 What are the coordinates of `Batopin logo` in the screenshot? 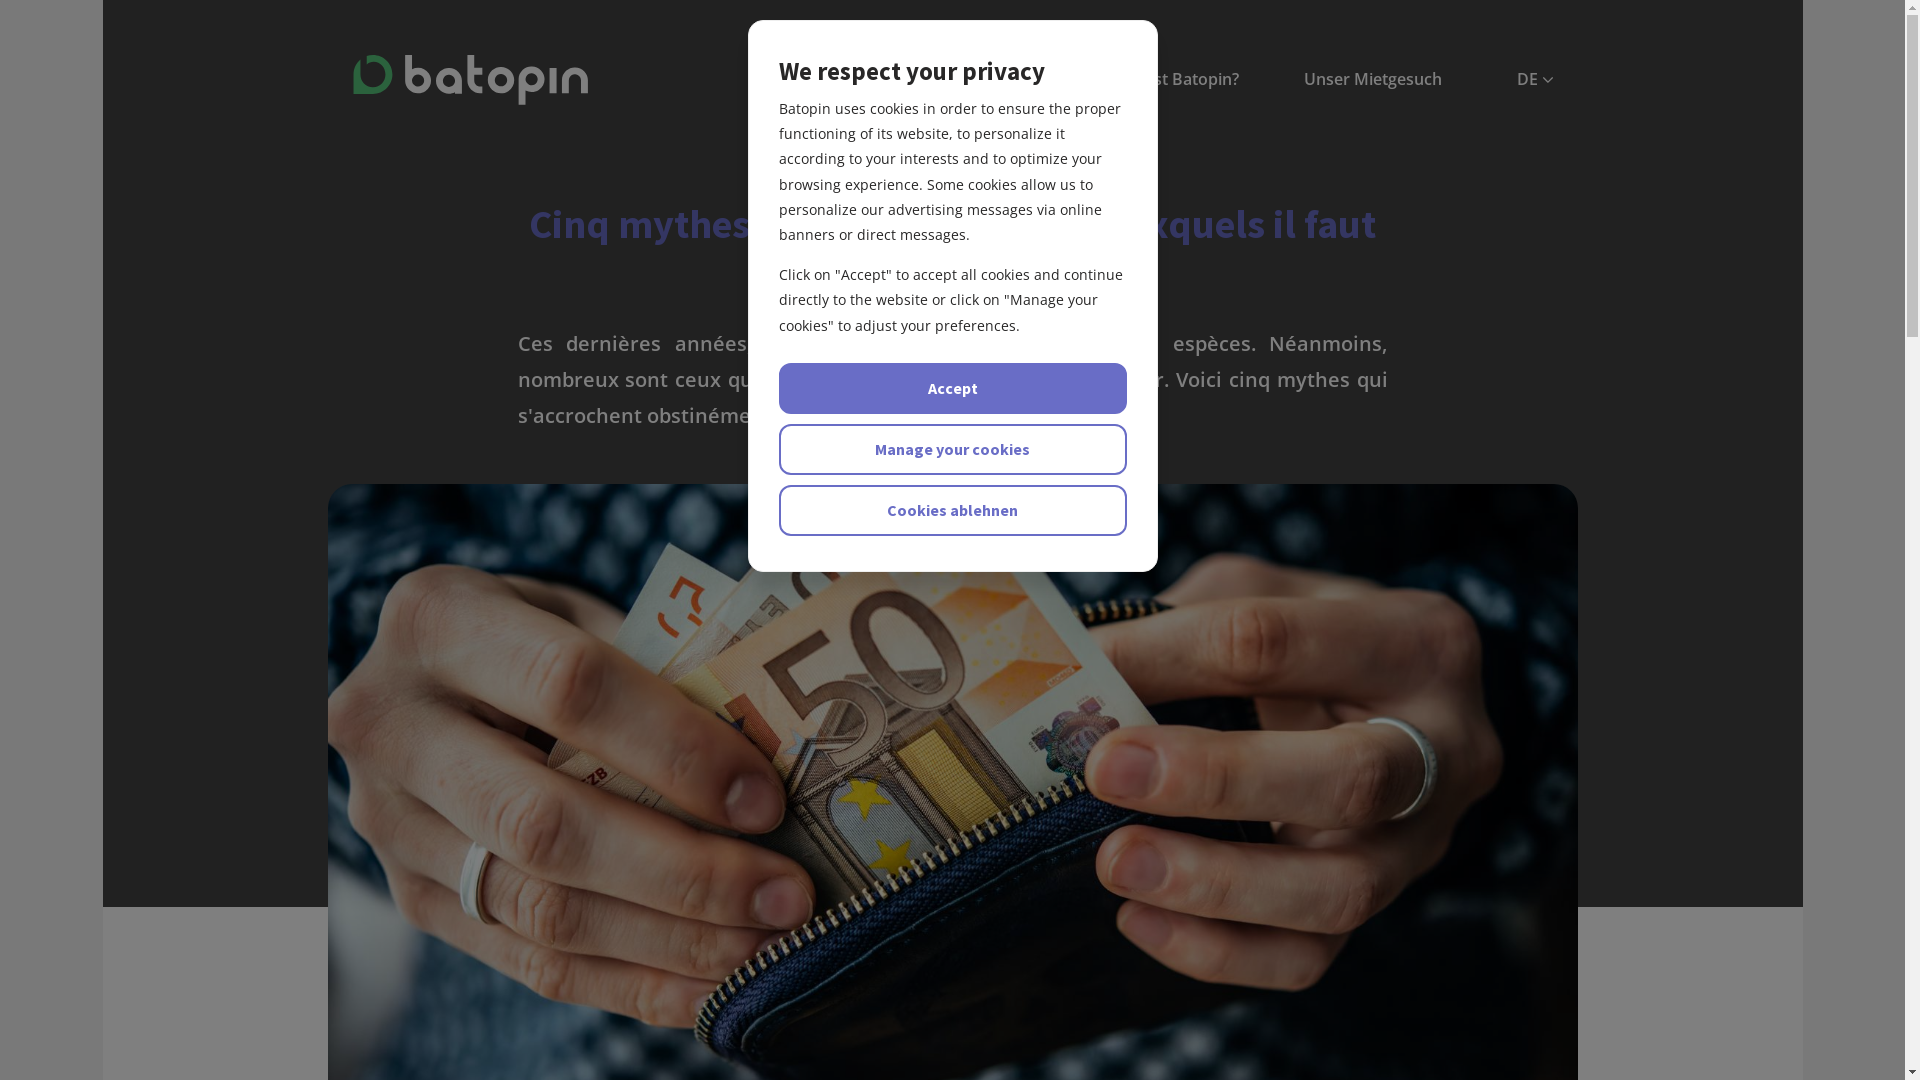 It's located at (470, 80).